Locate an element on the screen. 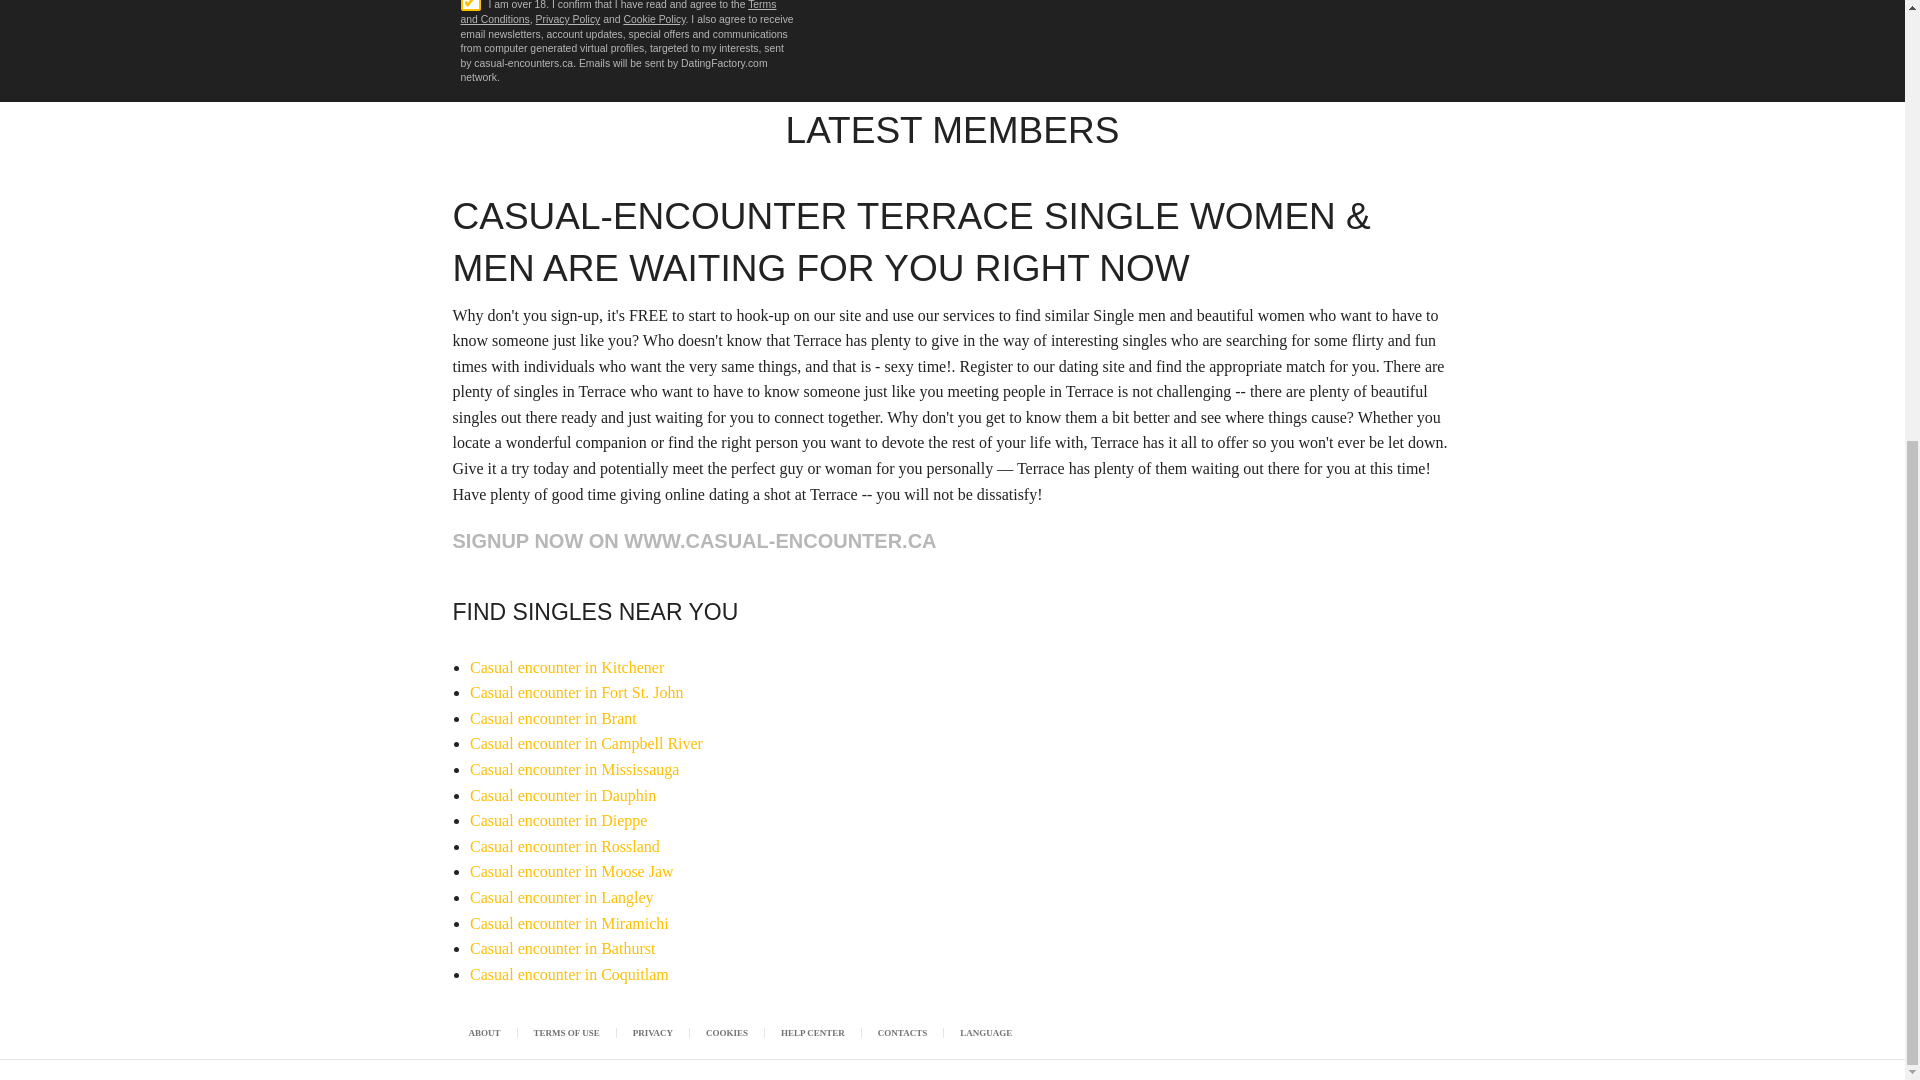 The image size is (1920, 1080). ABOUT is located at coordinates (484, 1032).